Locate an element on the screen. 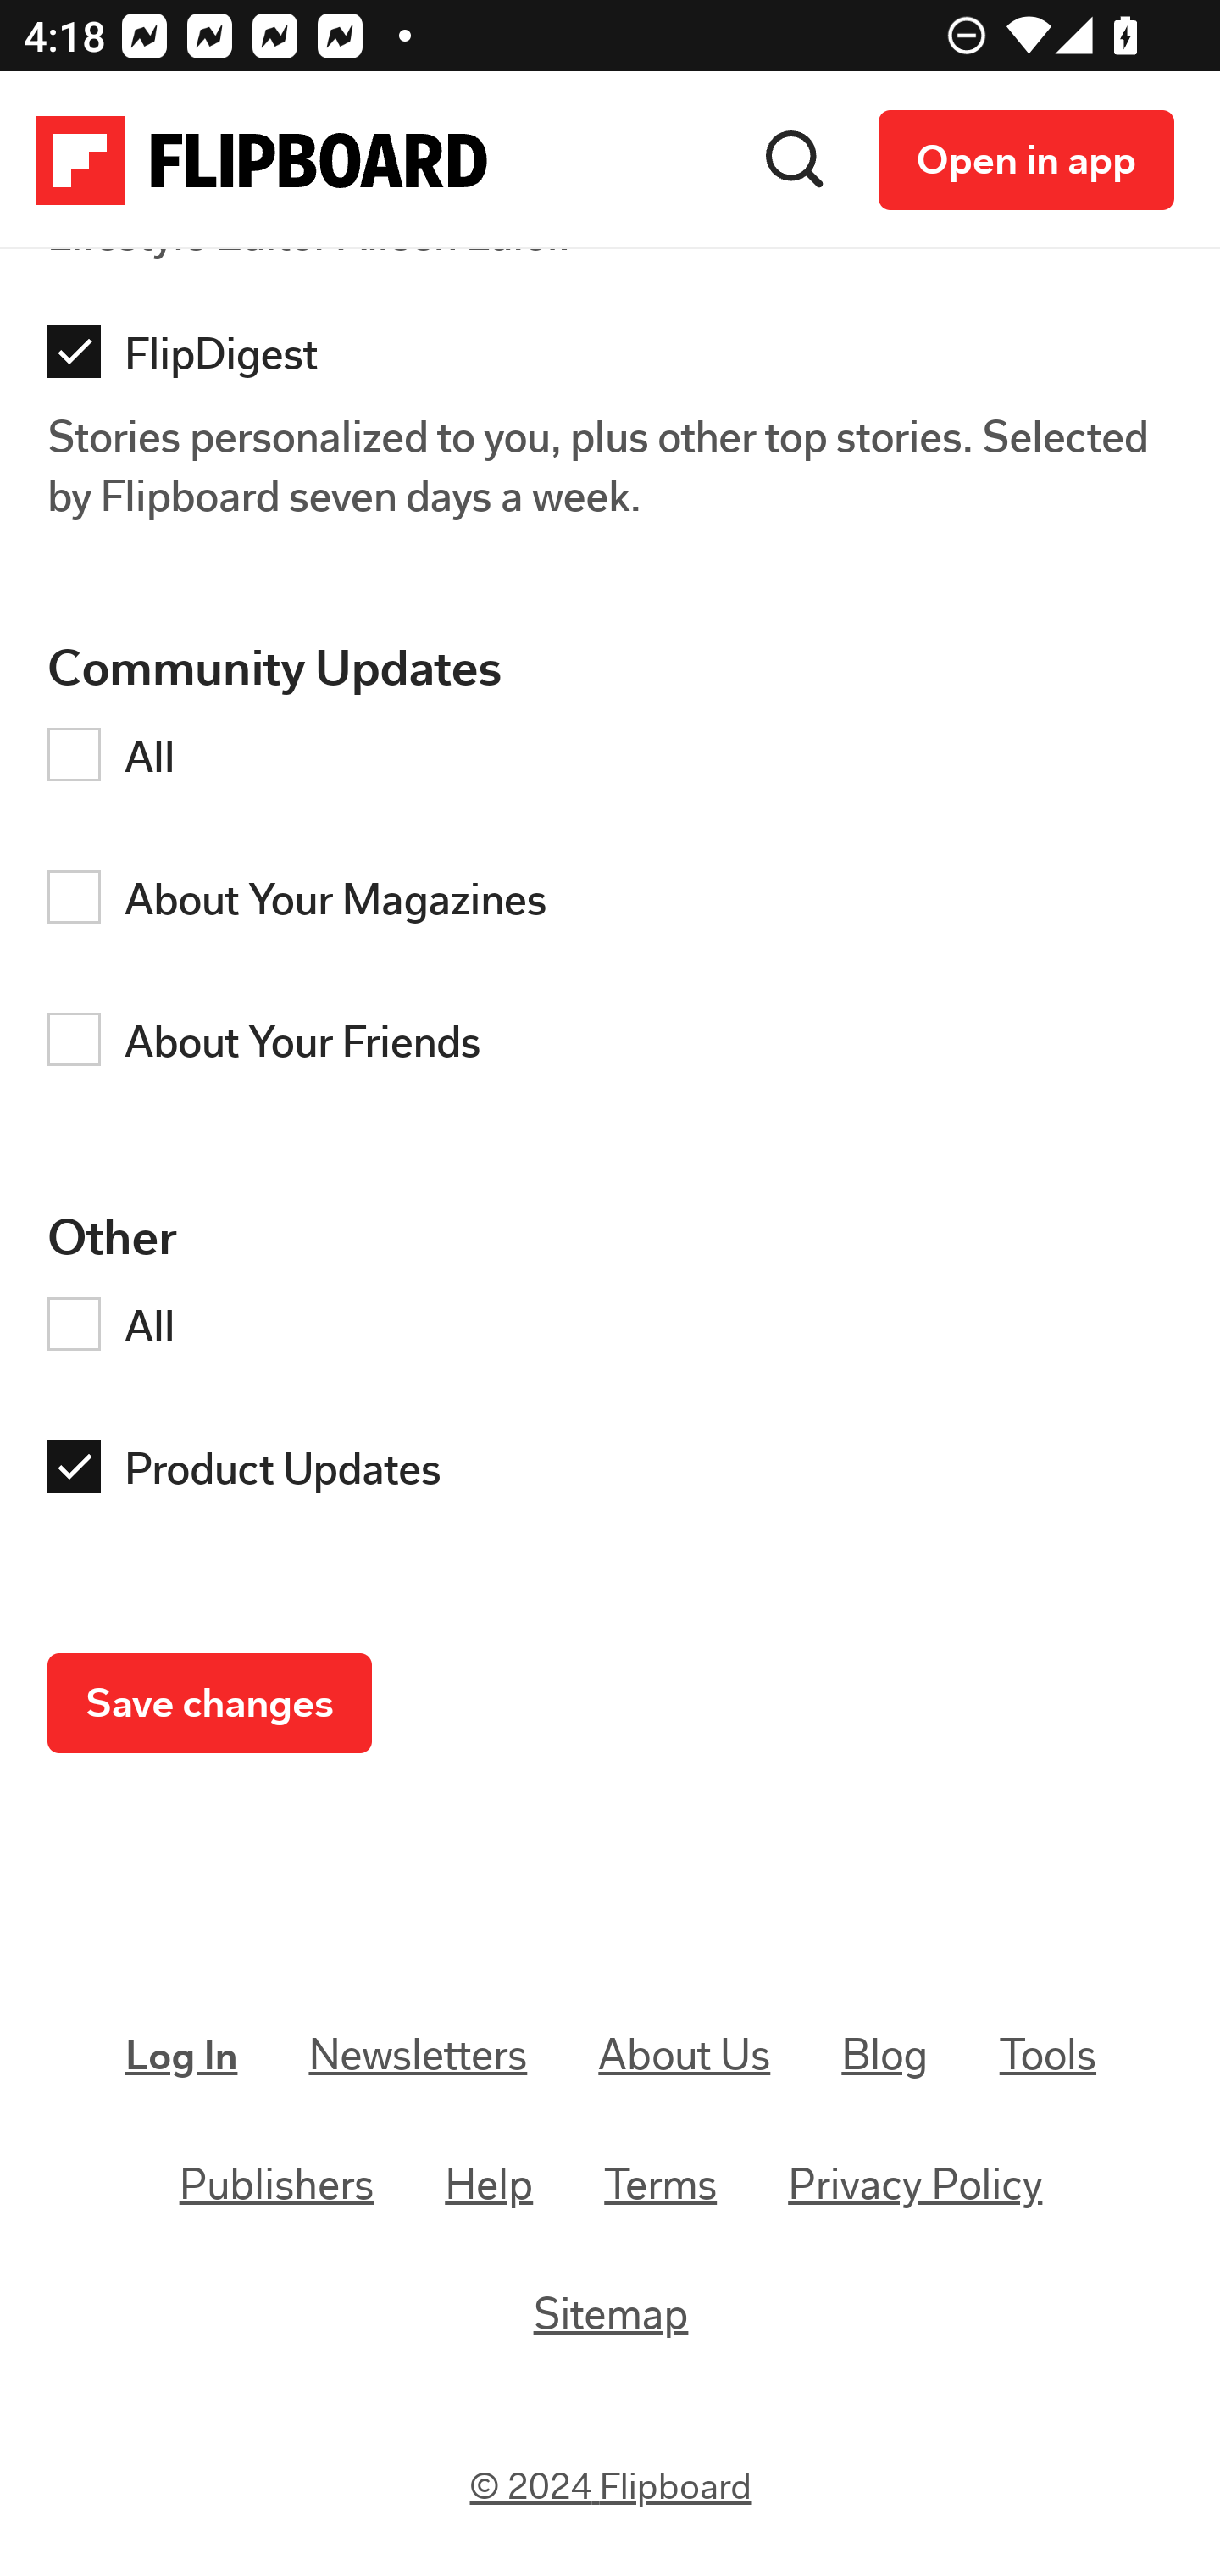 The image size is (1220, 2576). About Your Friends is located at coordinates (618, 1047).